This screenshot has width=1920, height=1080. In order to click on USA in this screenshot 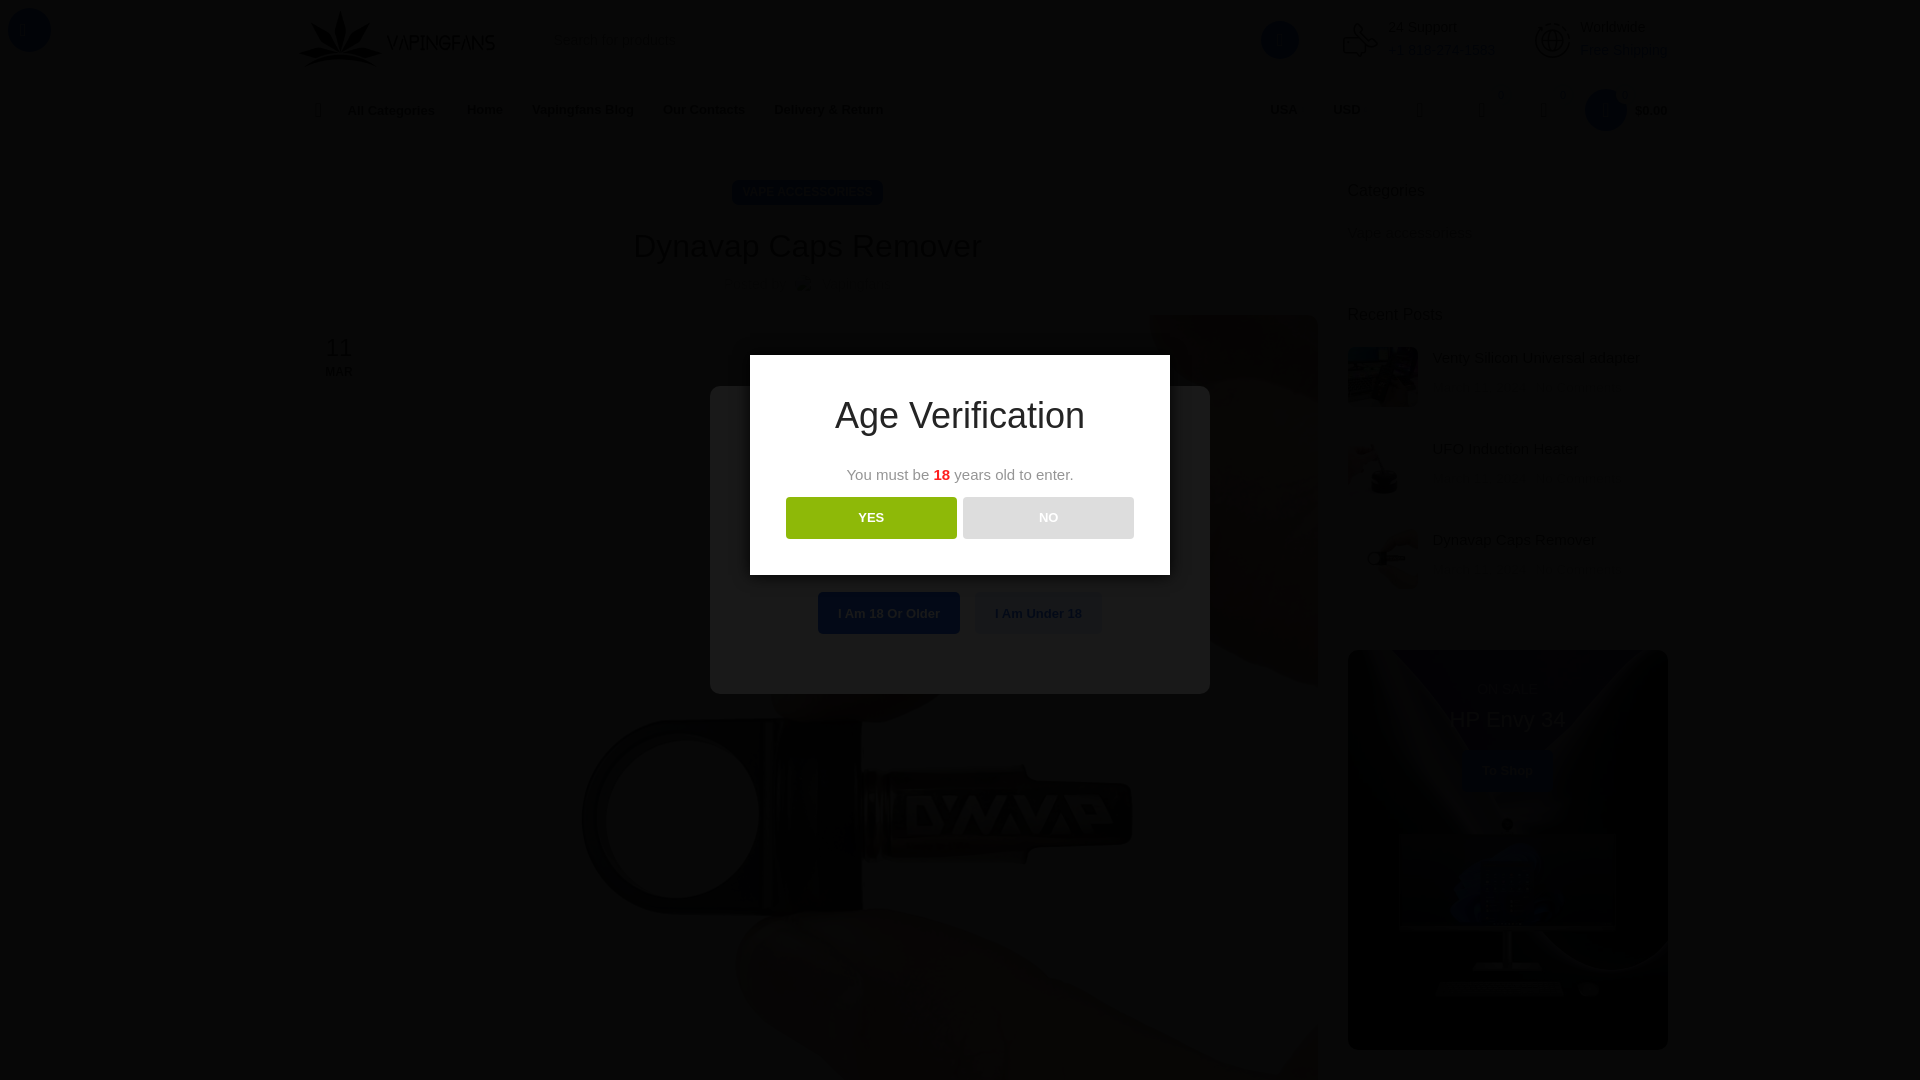, I will do `click(1286, 109)`.